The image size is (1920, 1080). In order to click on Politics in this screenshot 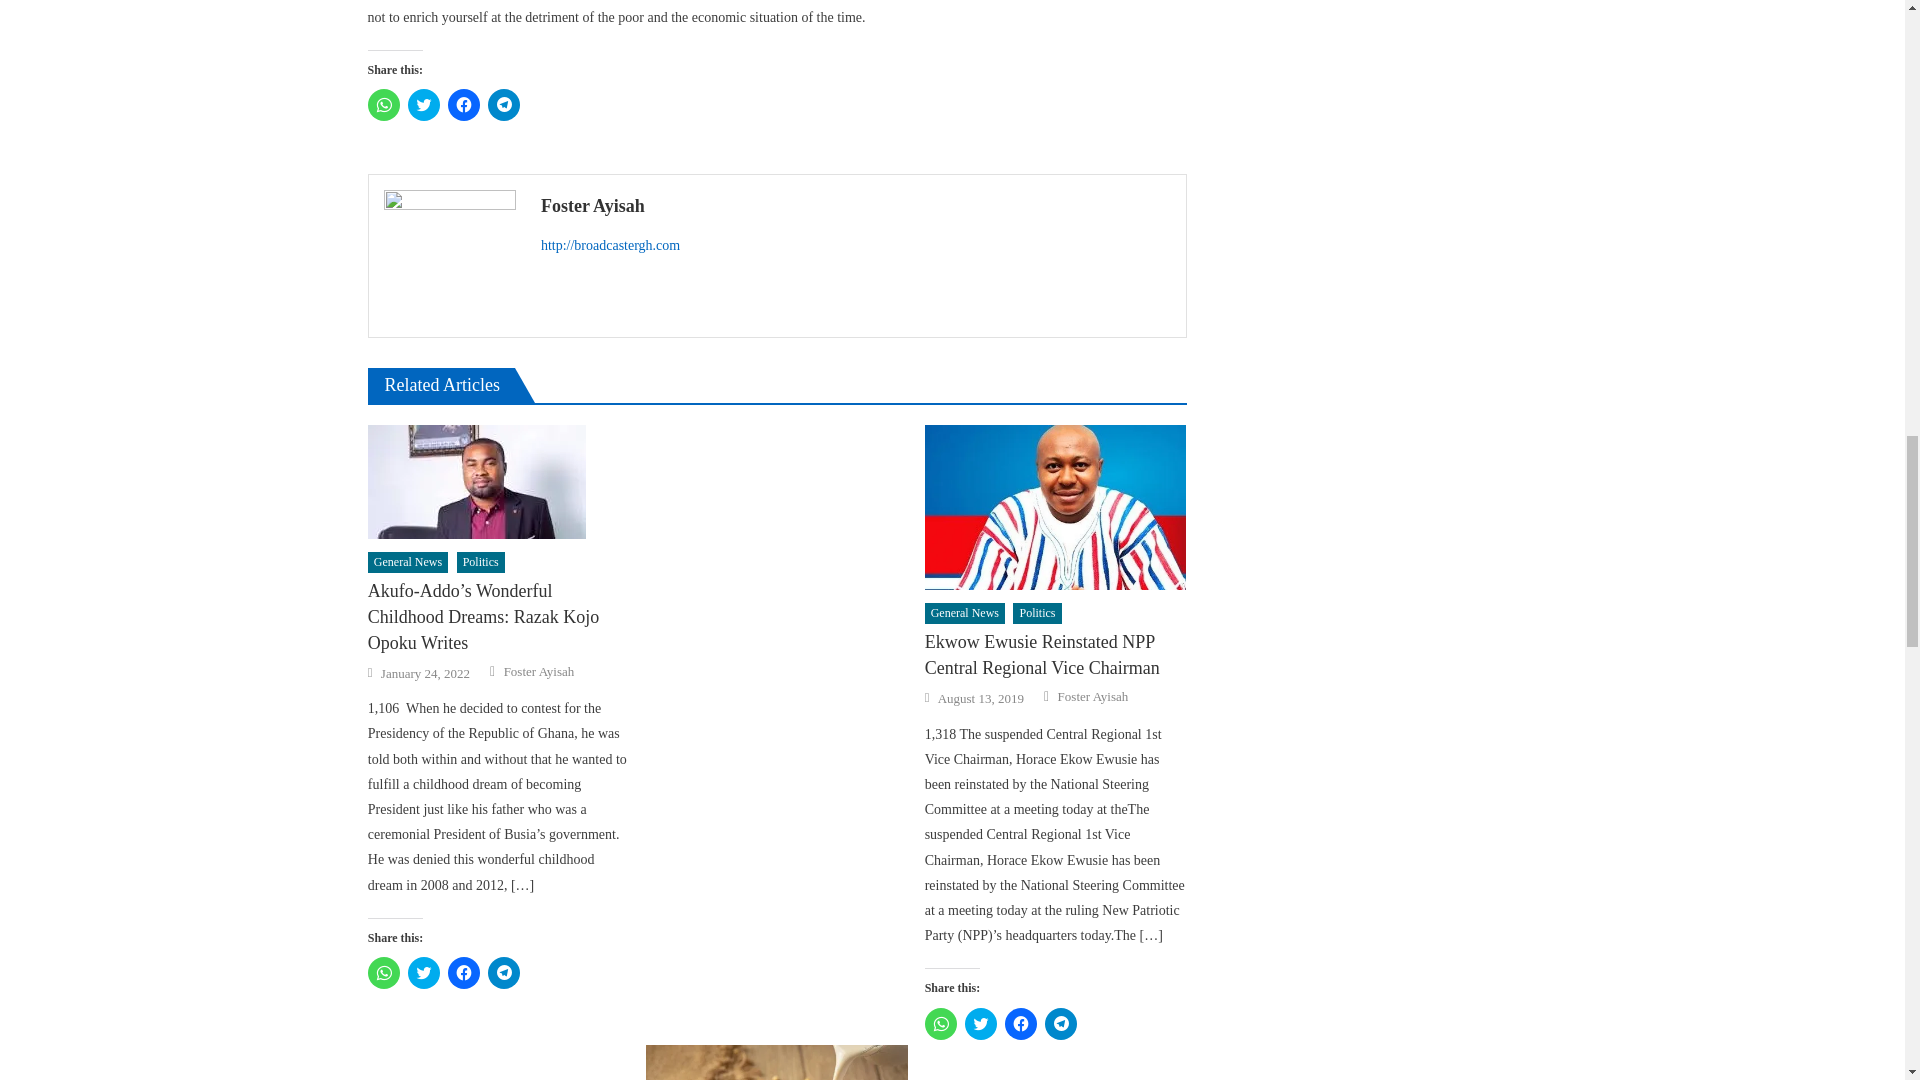, I will do `click(480, 562)`.